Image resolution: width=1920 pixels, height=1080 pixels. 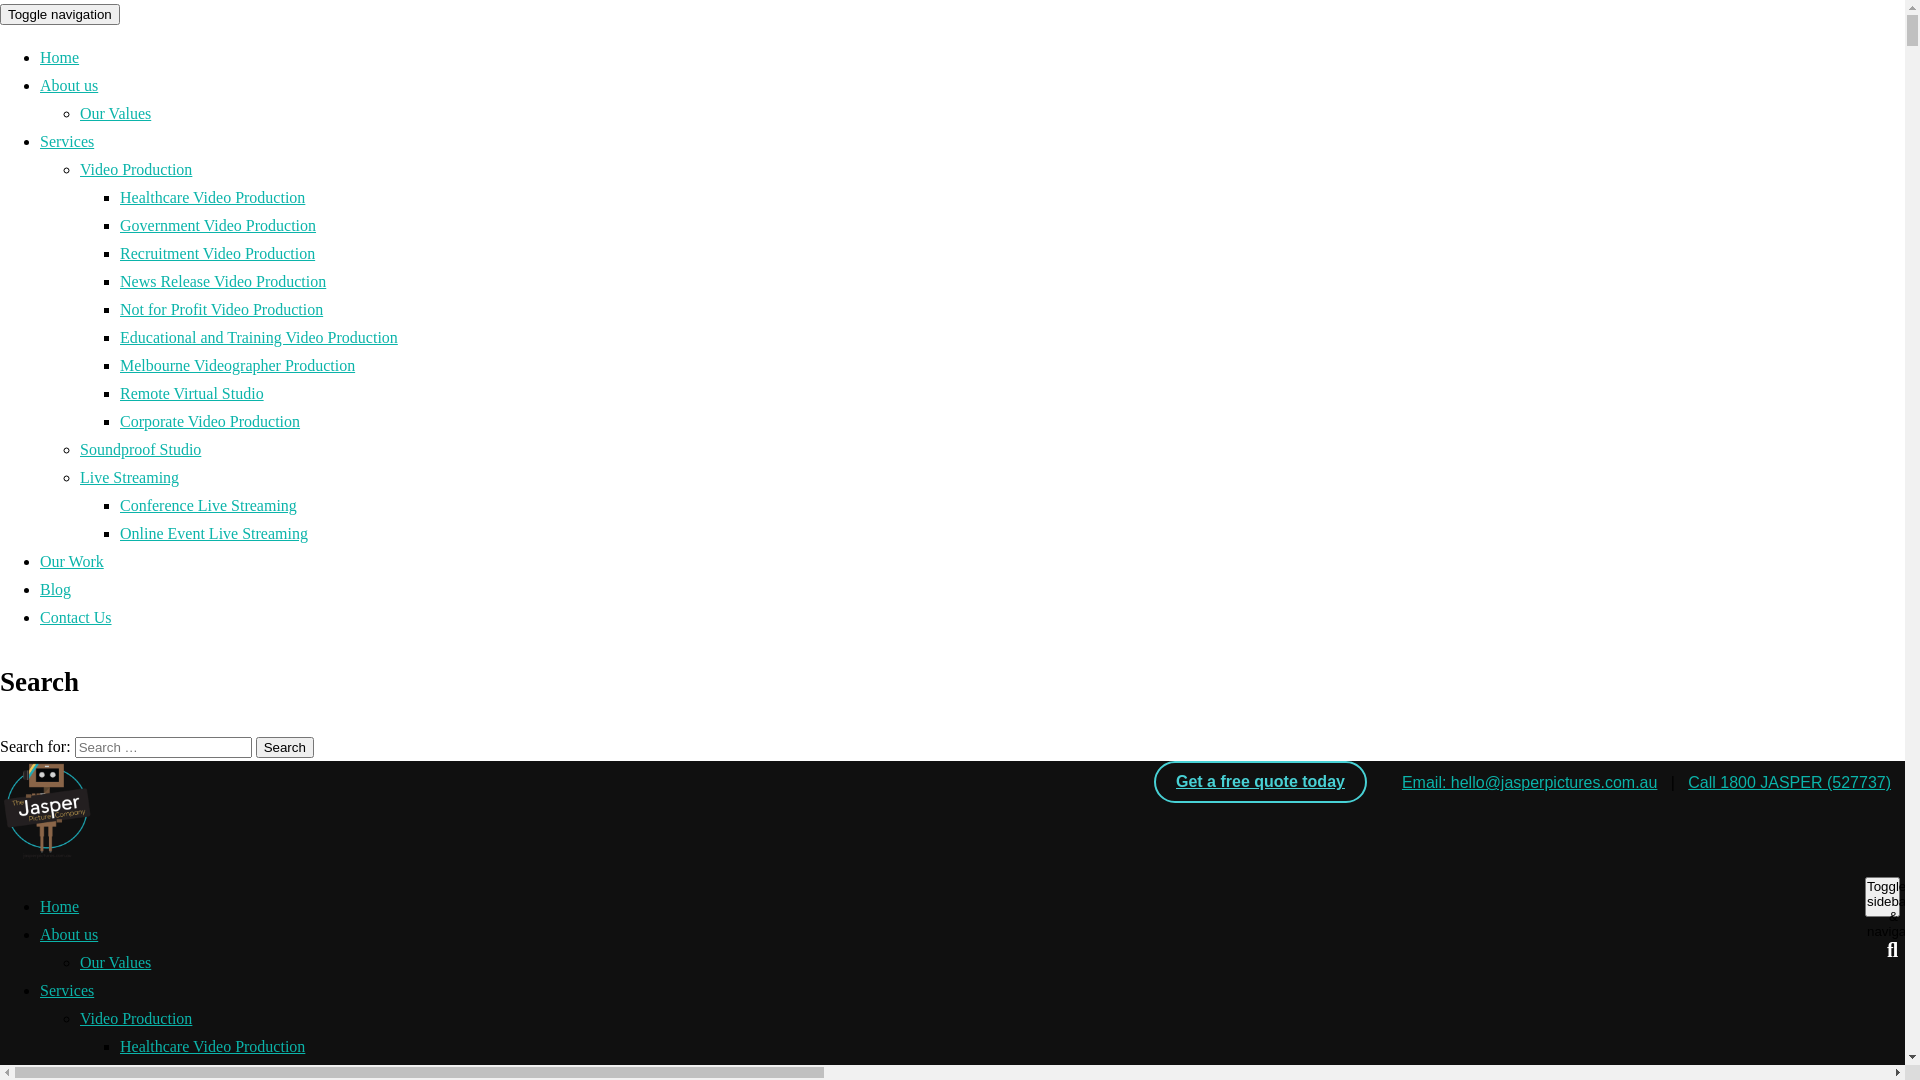 I want to click on Services, so click(x=67, y=142).